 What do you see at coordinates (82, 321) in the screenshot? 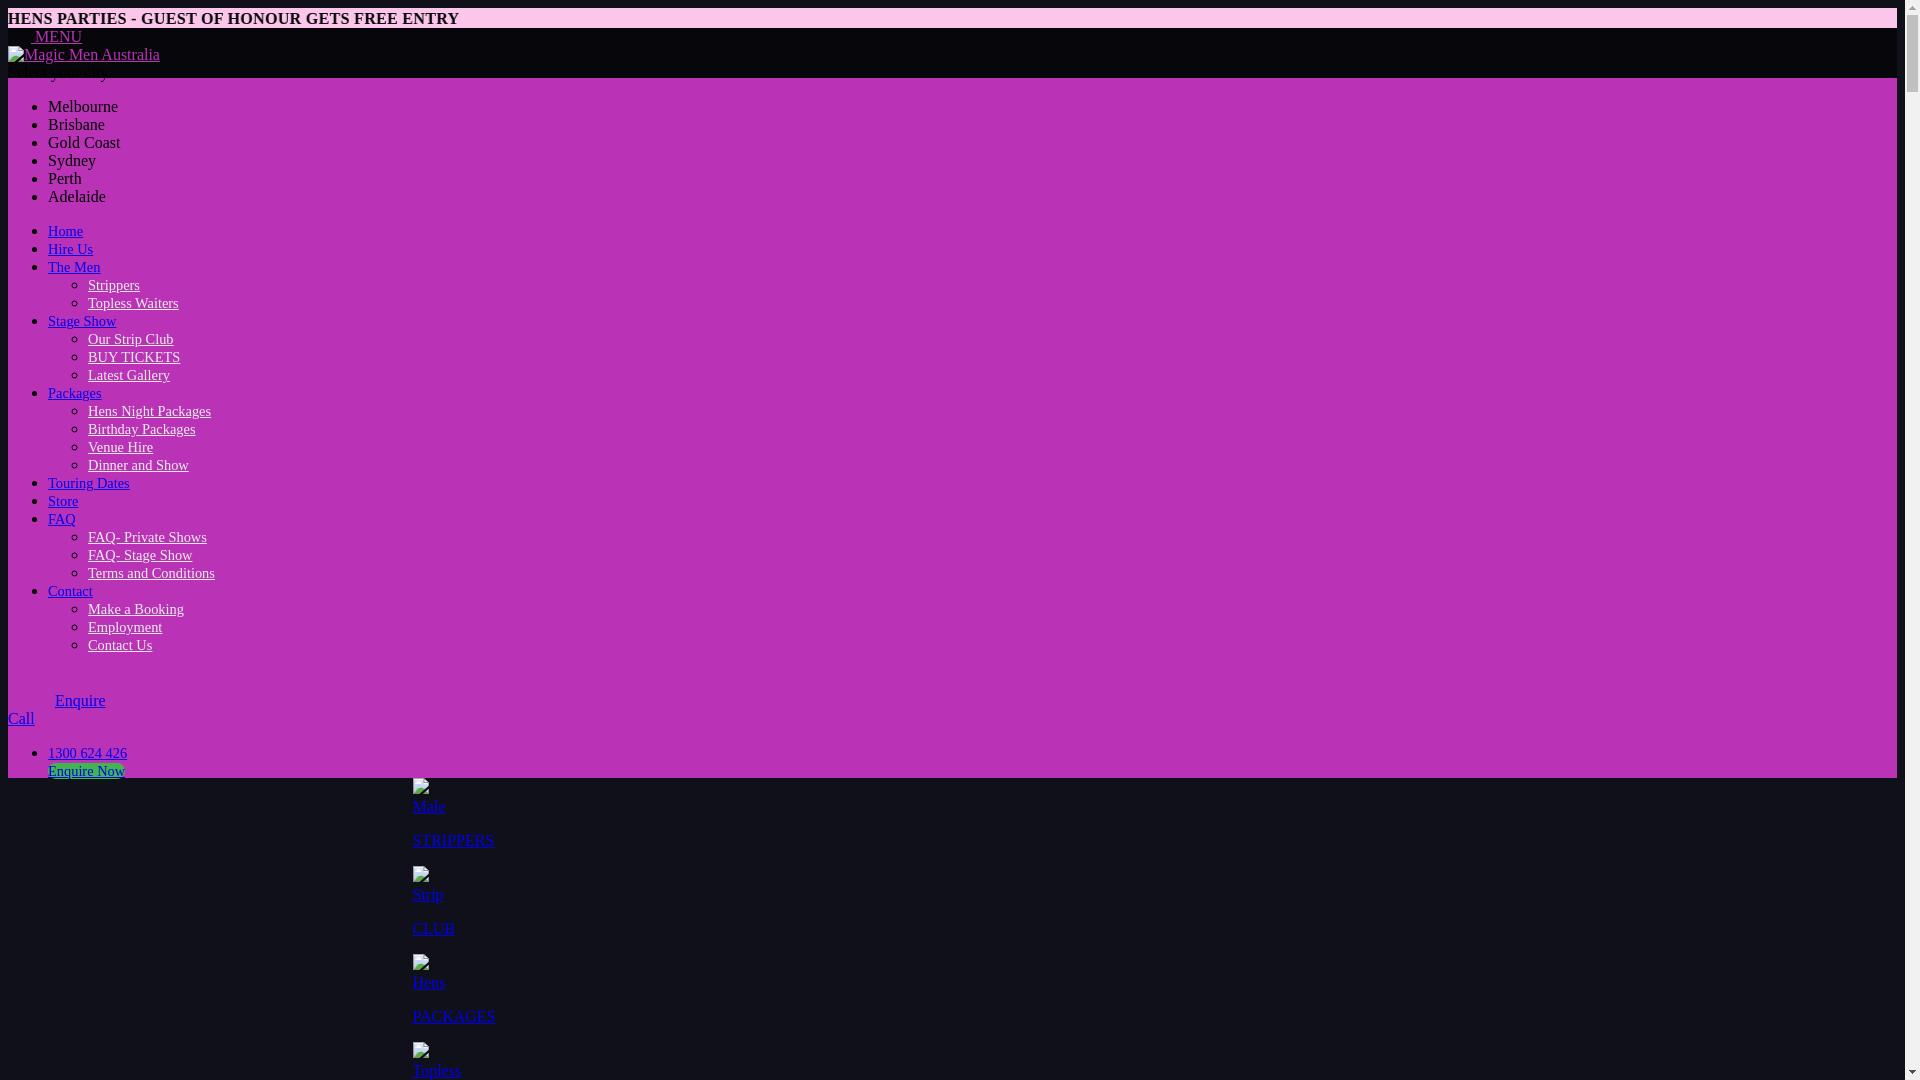
I see `Stage Show` at bounding box center [82, 321].